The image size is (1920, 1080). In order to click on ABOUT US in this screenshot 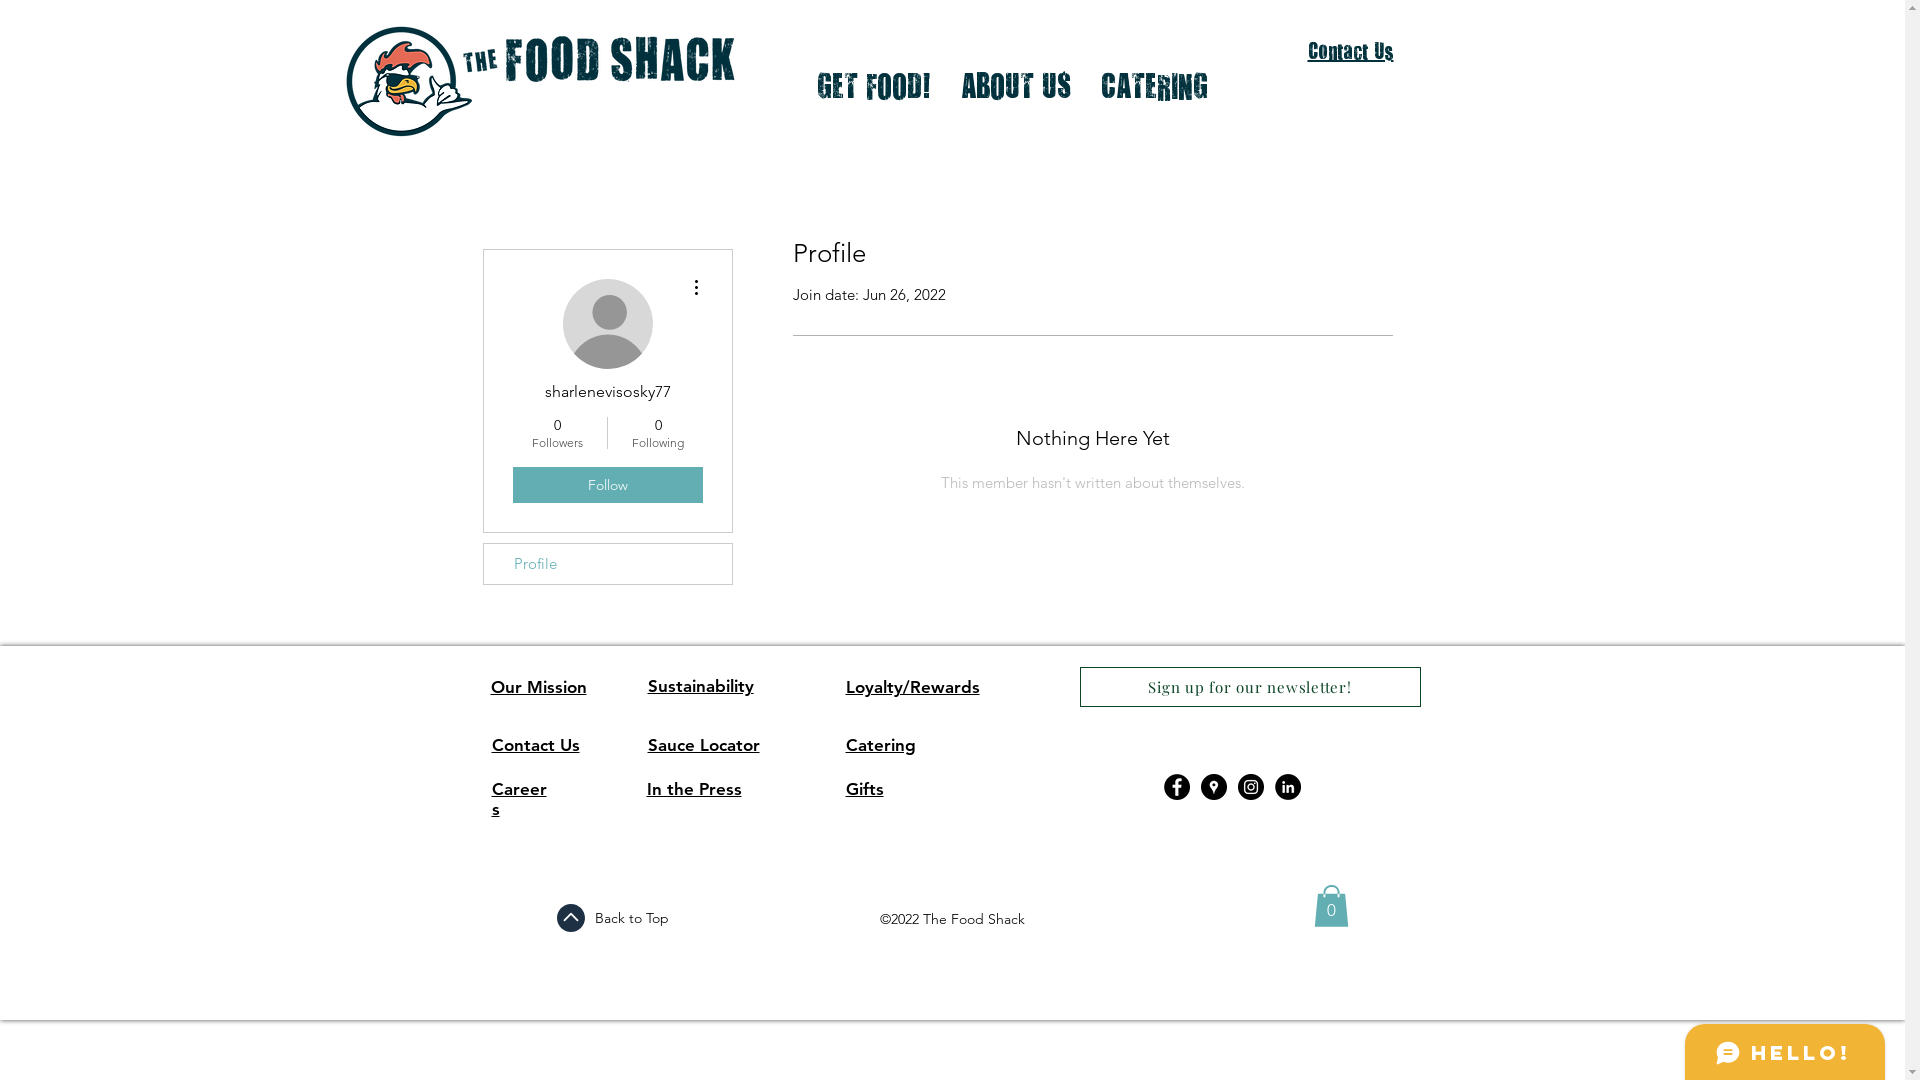, I will do `click(1016, 86)`.